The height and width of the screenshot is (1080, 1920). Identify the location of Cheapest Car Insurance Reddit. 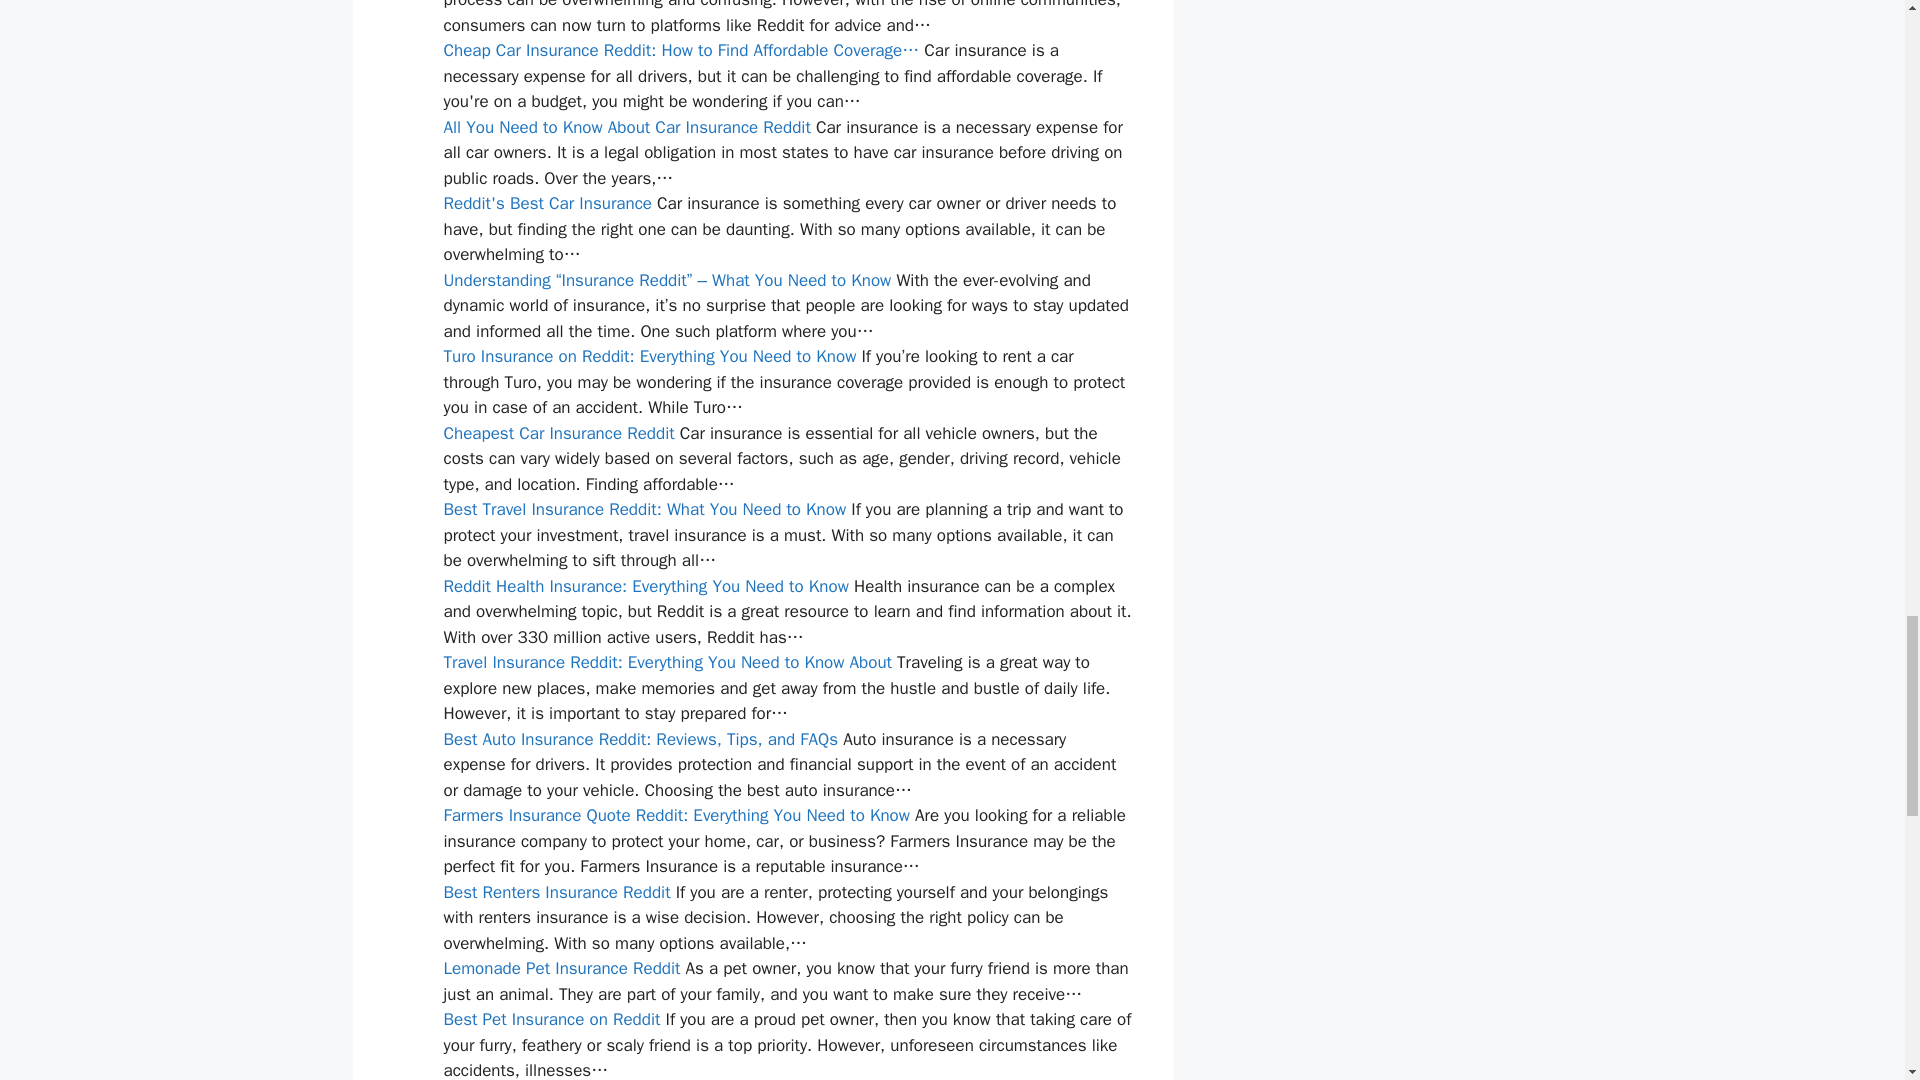
(559, 433).